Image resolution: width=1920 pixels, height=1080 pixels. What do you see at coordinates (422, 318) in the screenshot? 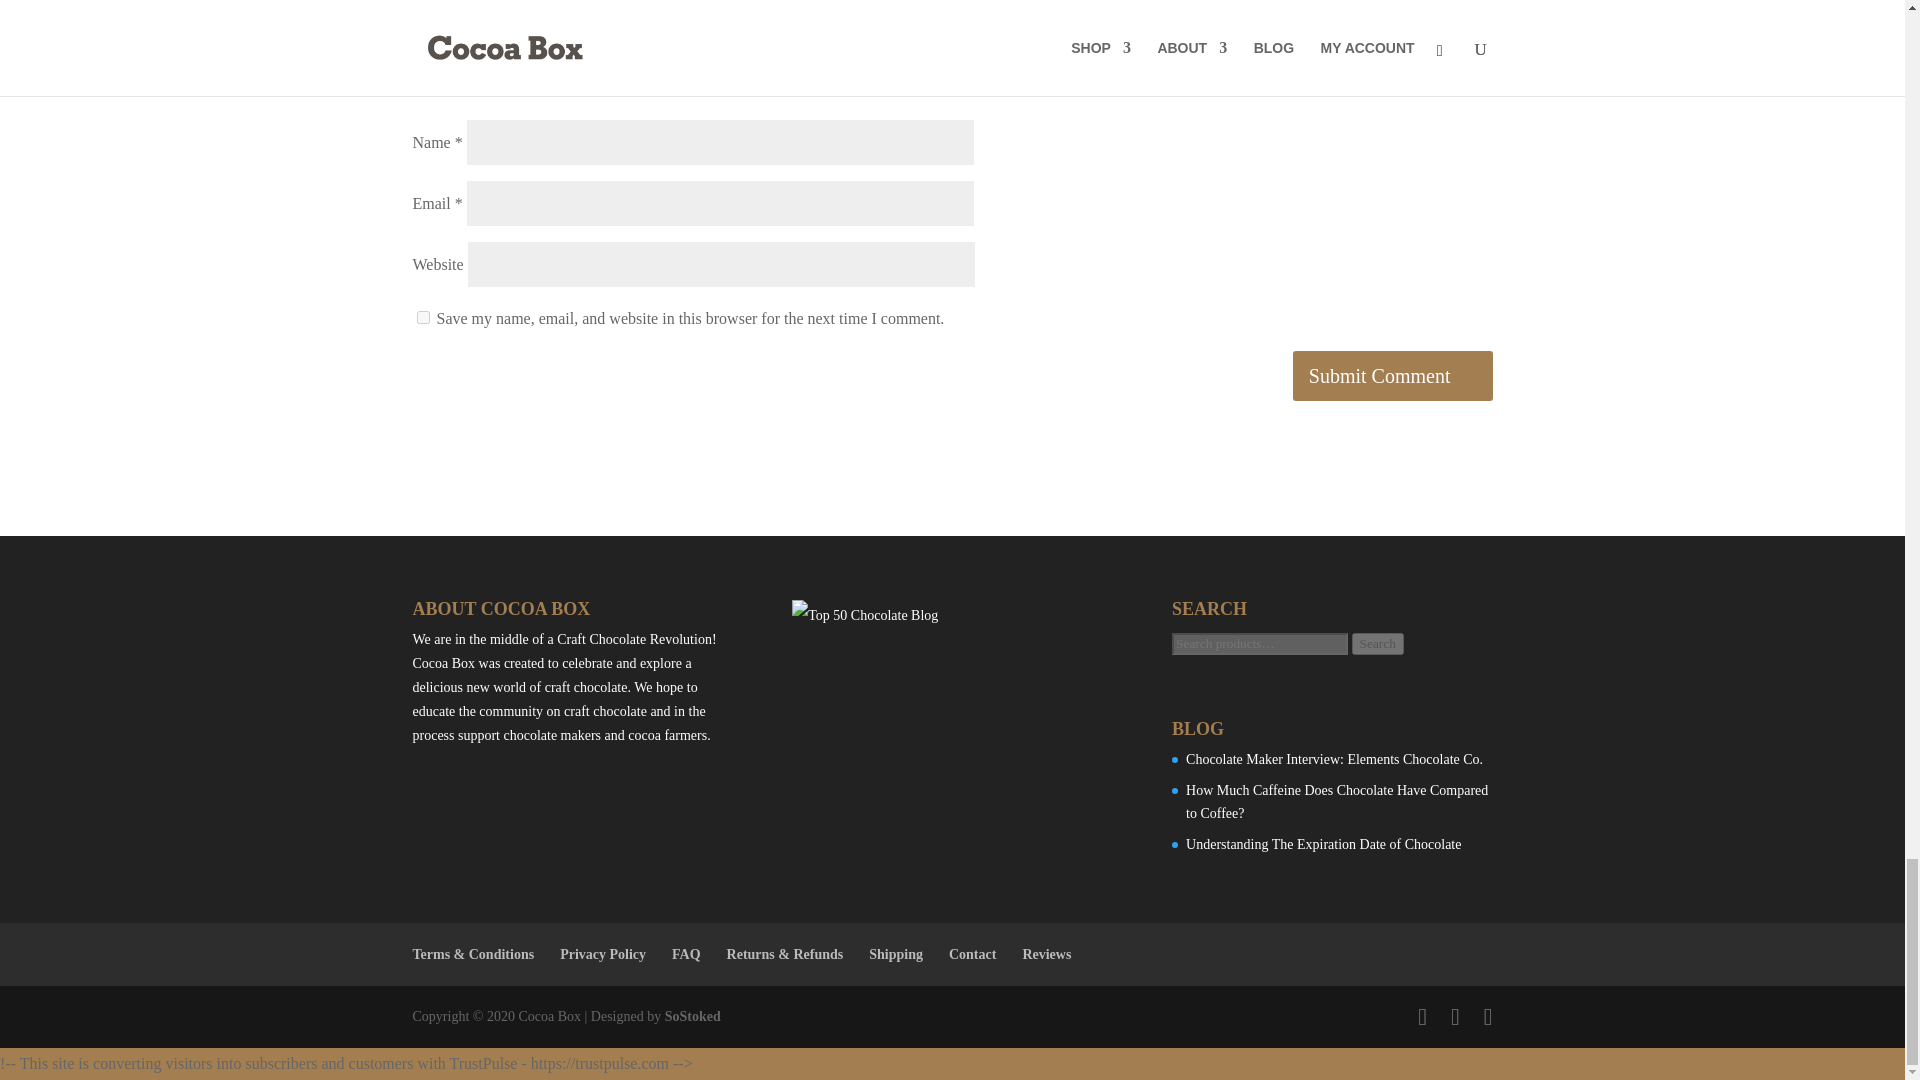
I see `yes` at bounding box center [422, 318].